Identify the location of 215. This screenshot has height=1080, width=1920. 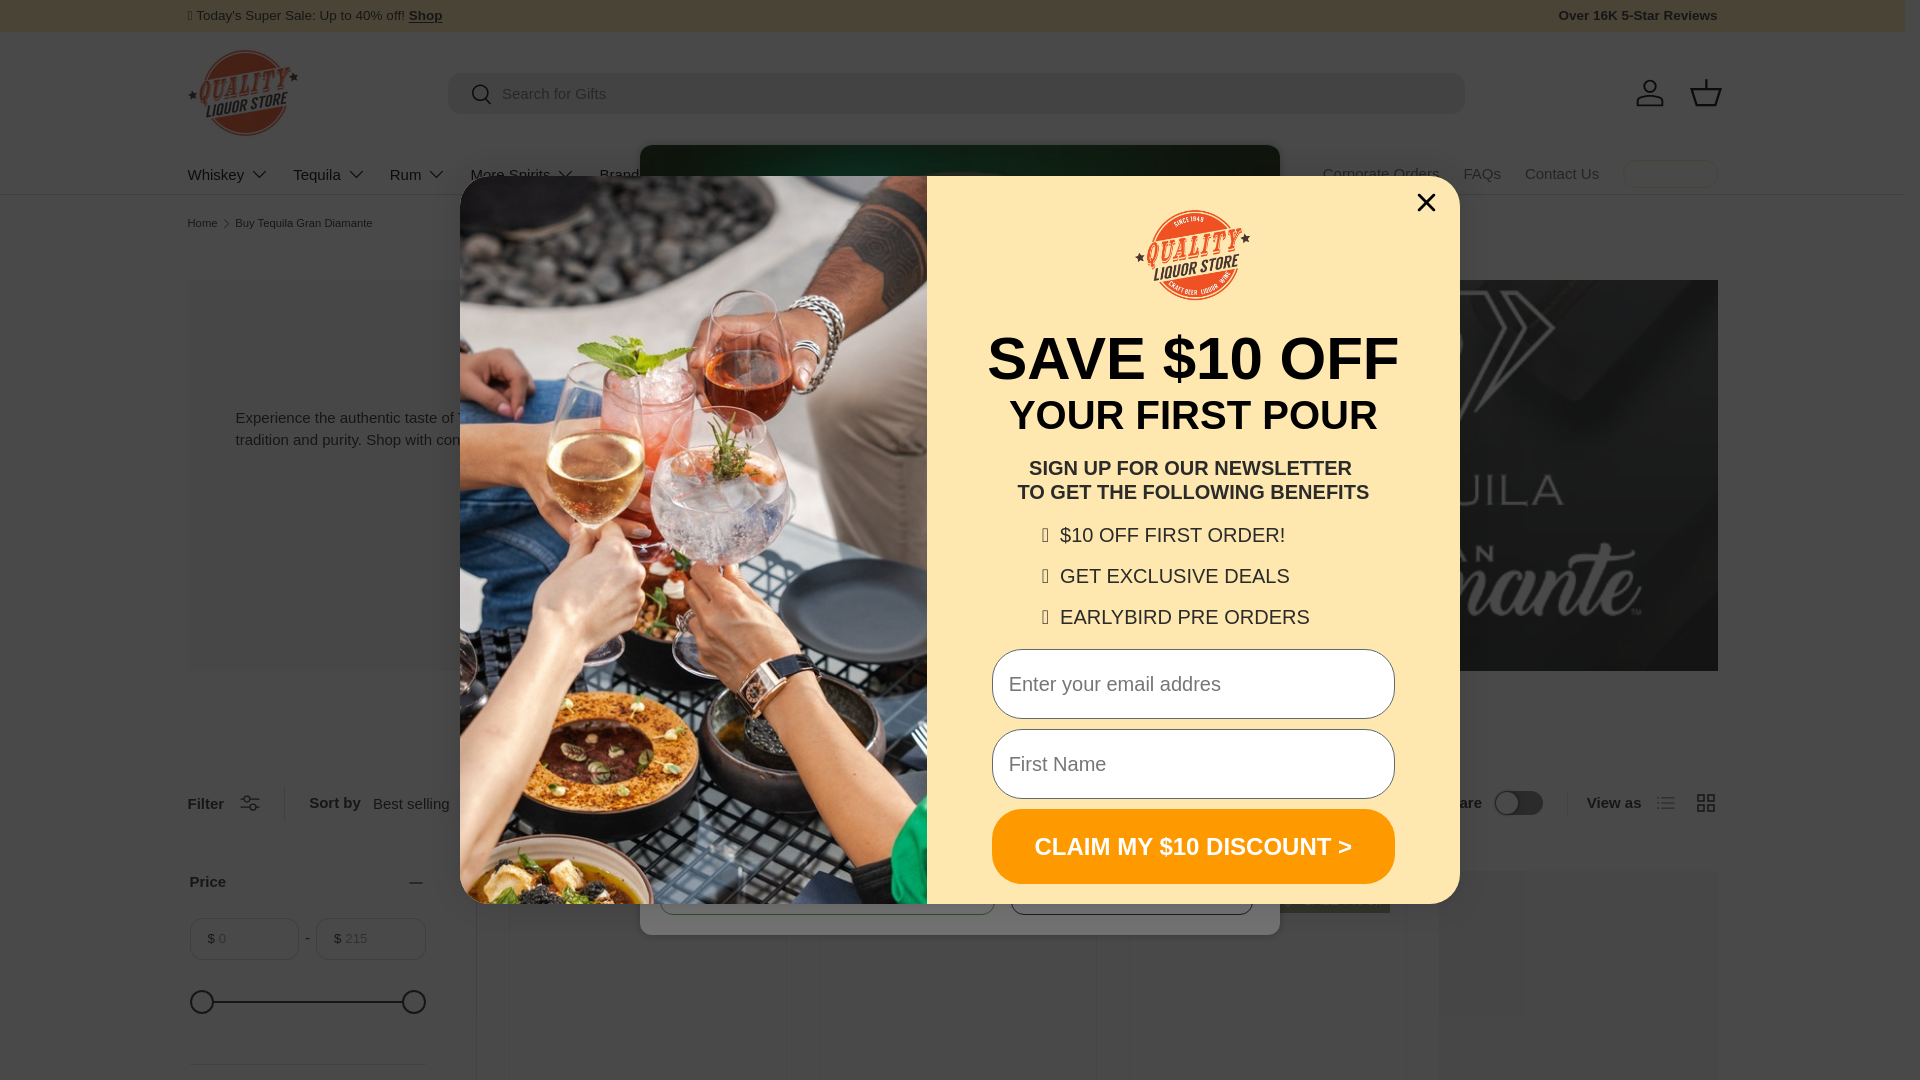
(308, 1002).